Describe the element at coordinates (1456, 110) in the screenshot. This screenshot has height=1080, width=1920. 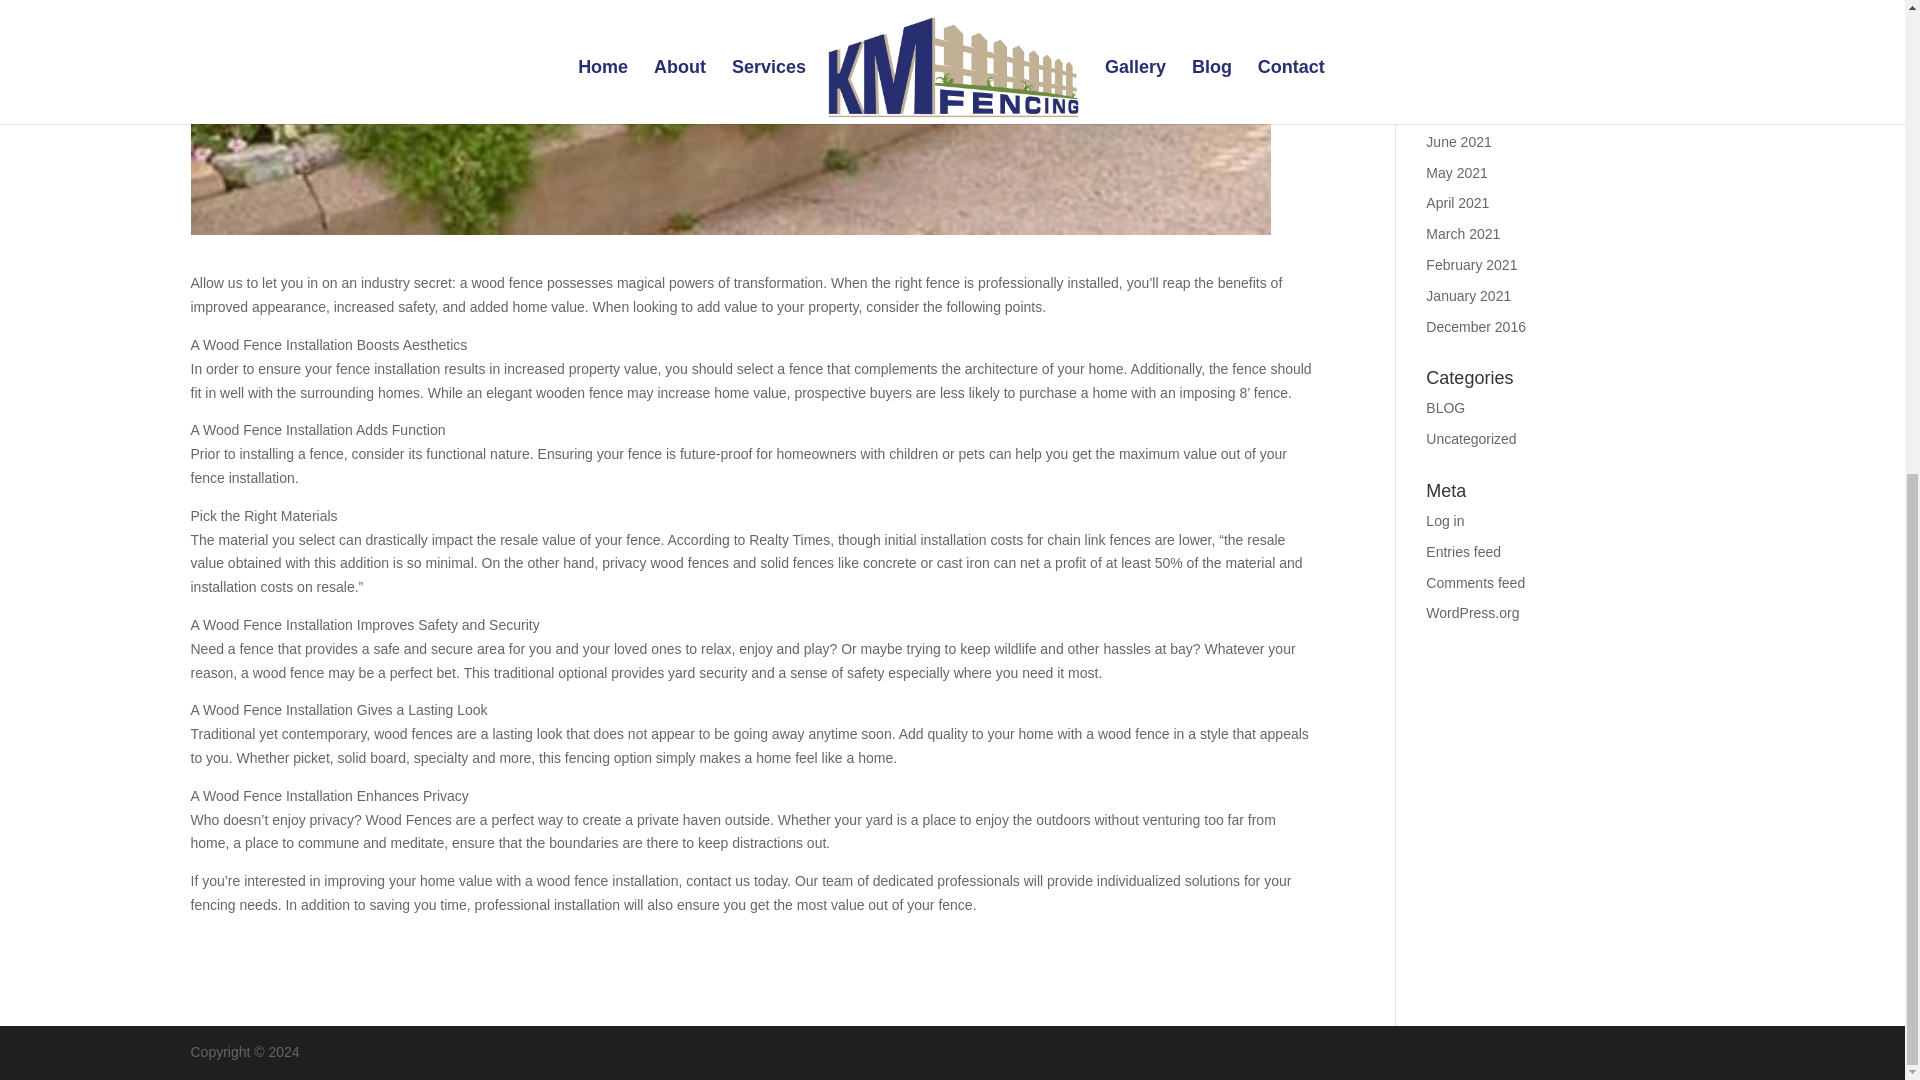
I see `July 2021` at that location.